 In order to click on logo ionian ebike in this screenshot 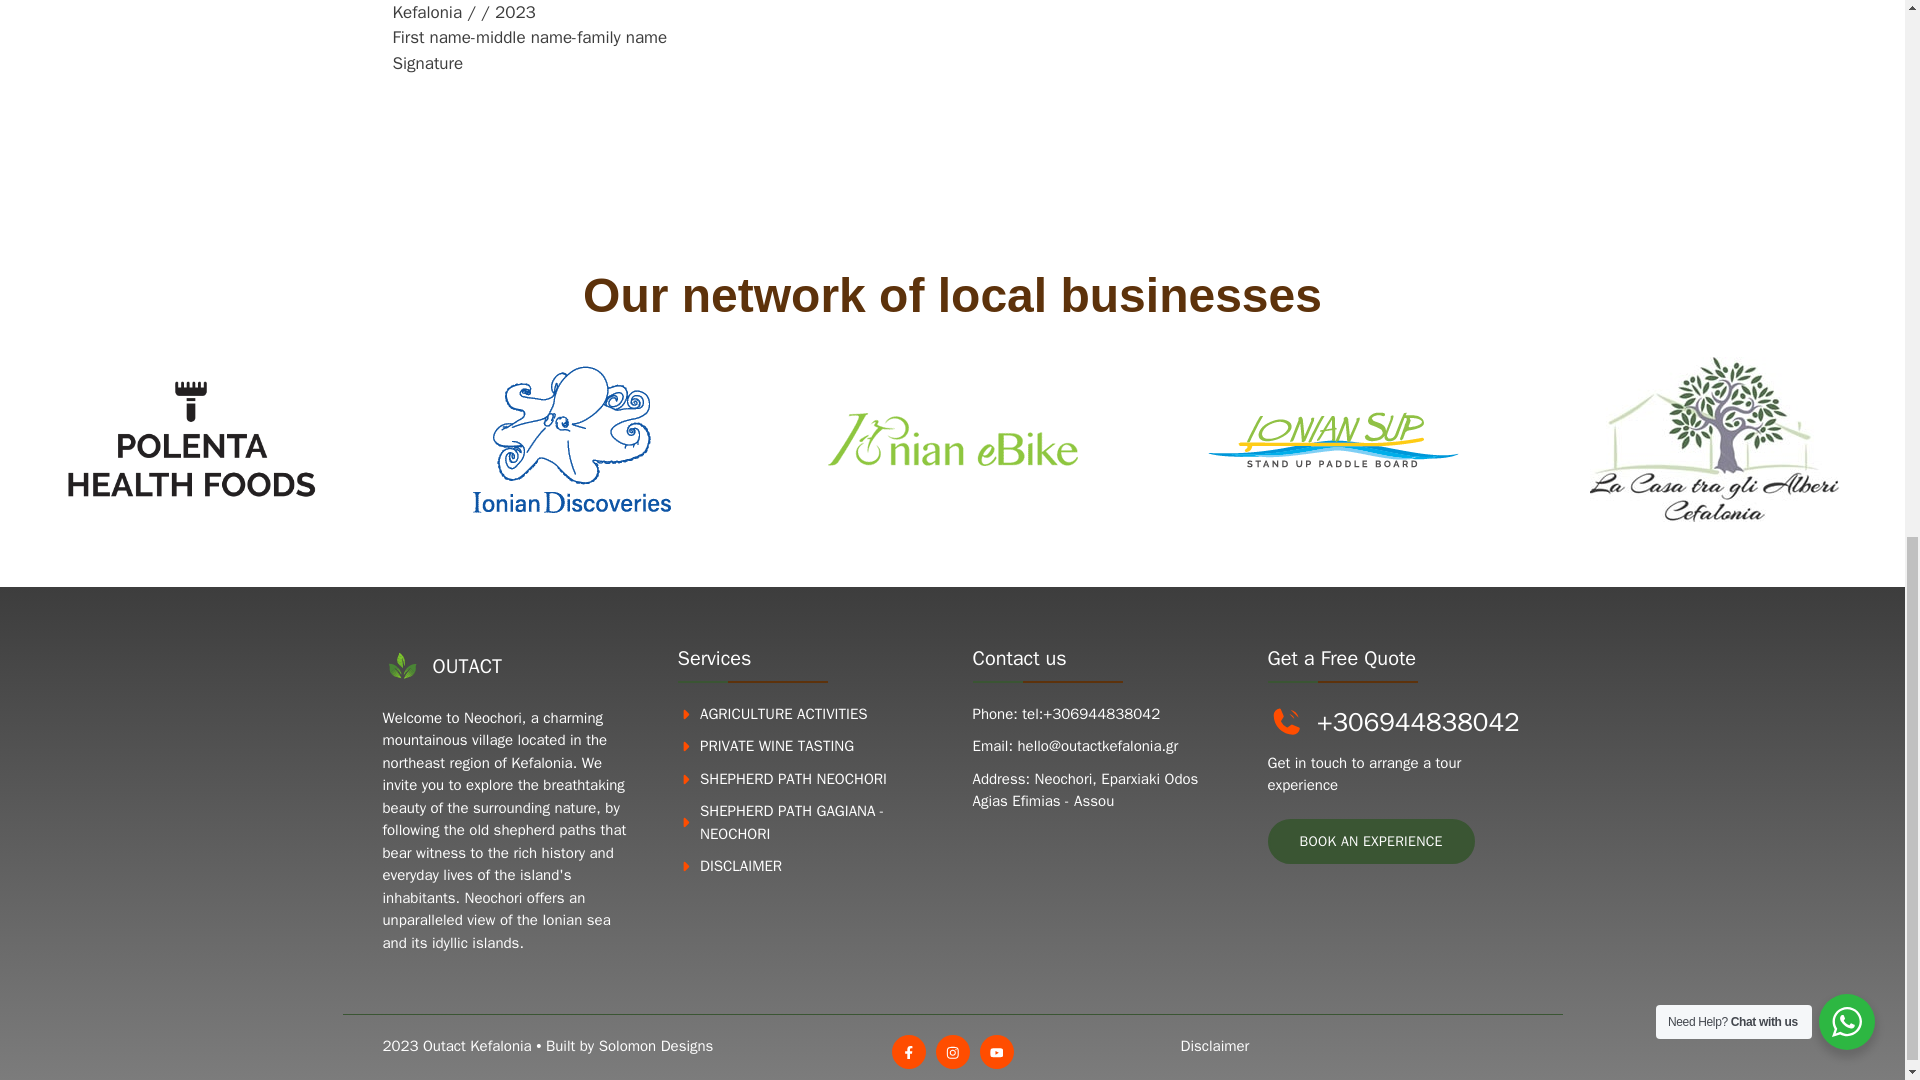, I will do `click(952, 438)`.